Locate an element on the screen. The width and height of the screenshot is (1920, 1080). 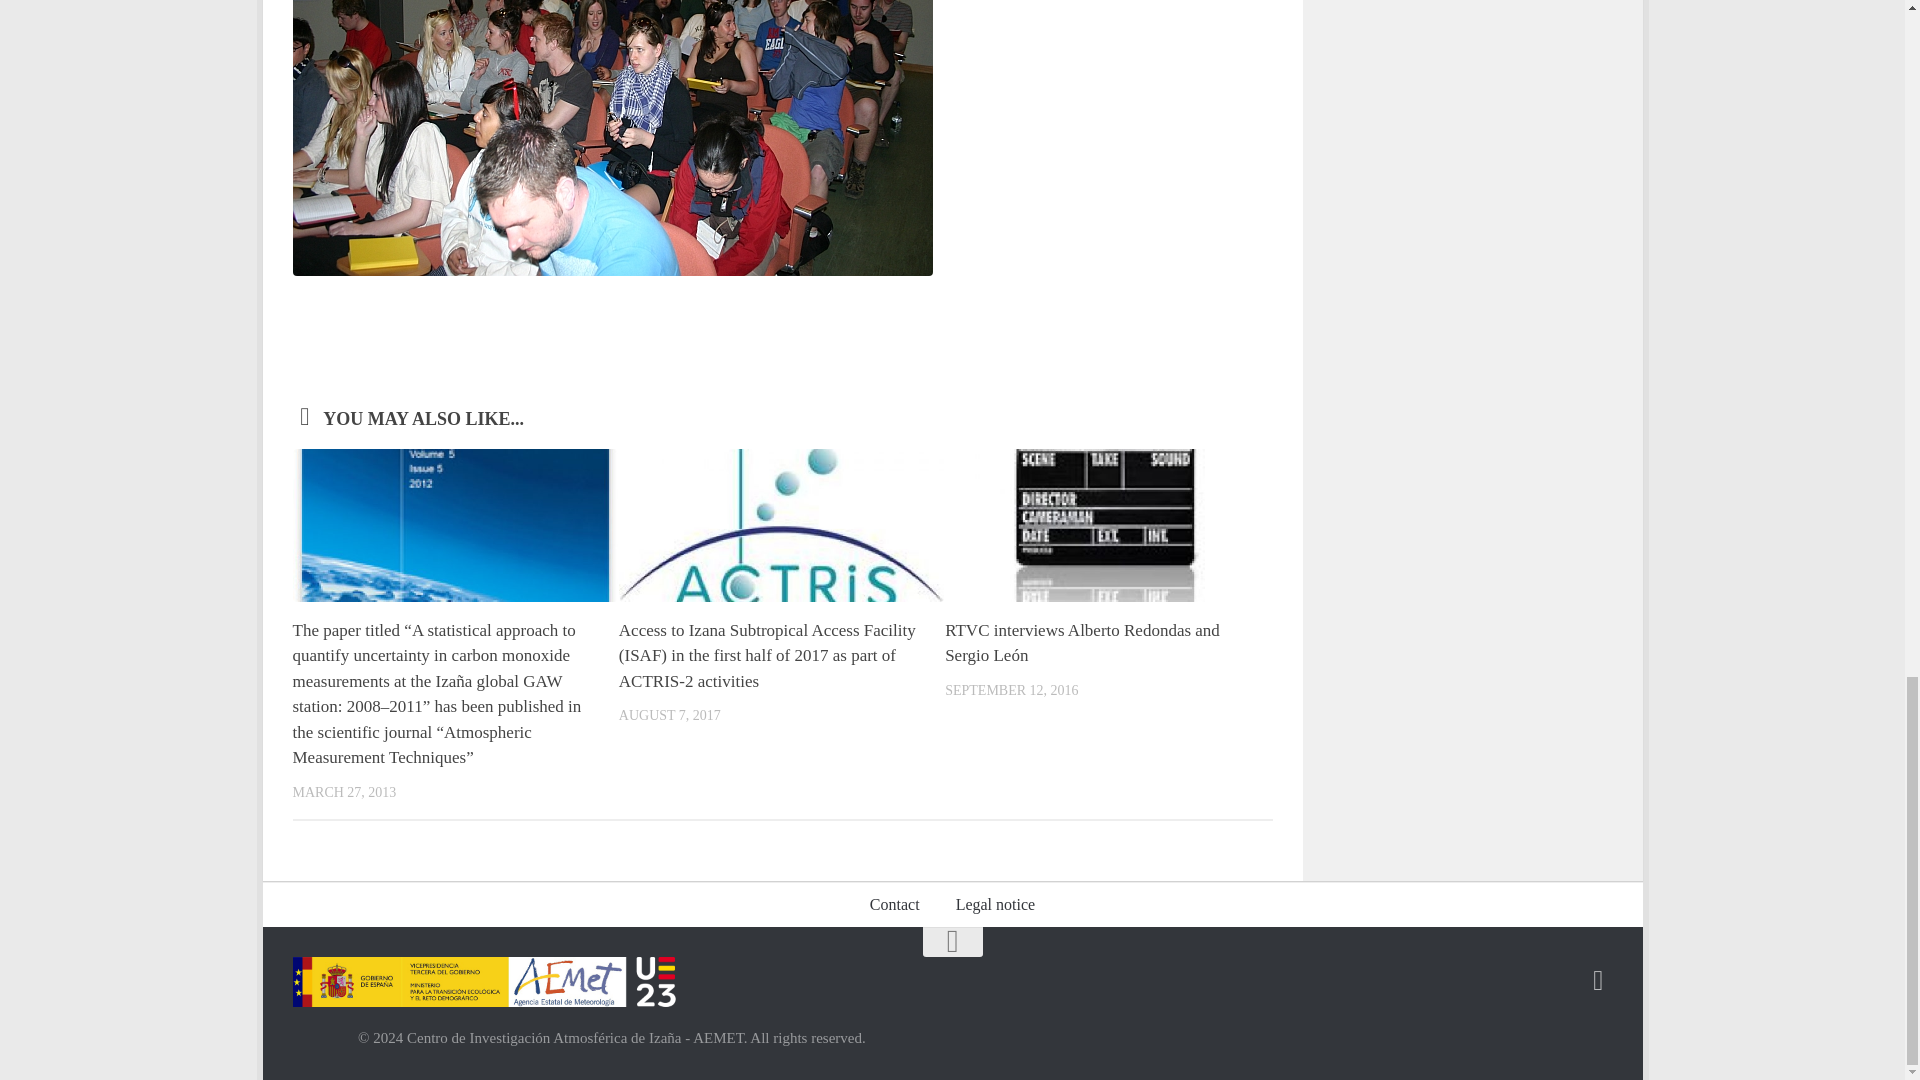
Follow us on Twitter is located at coordinates (1598, 980).